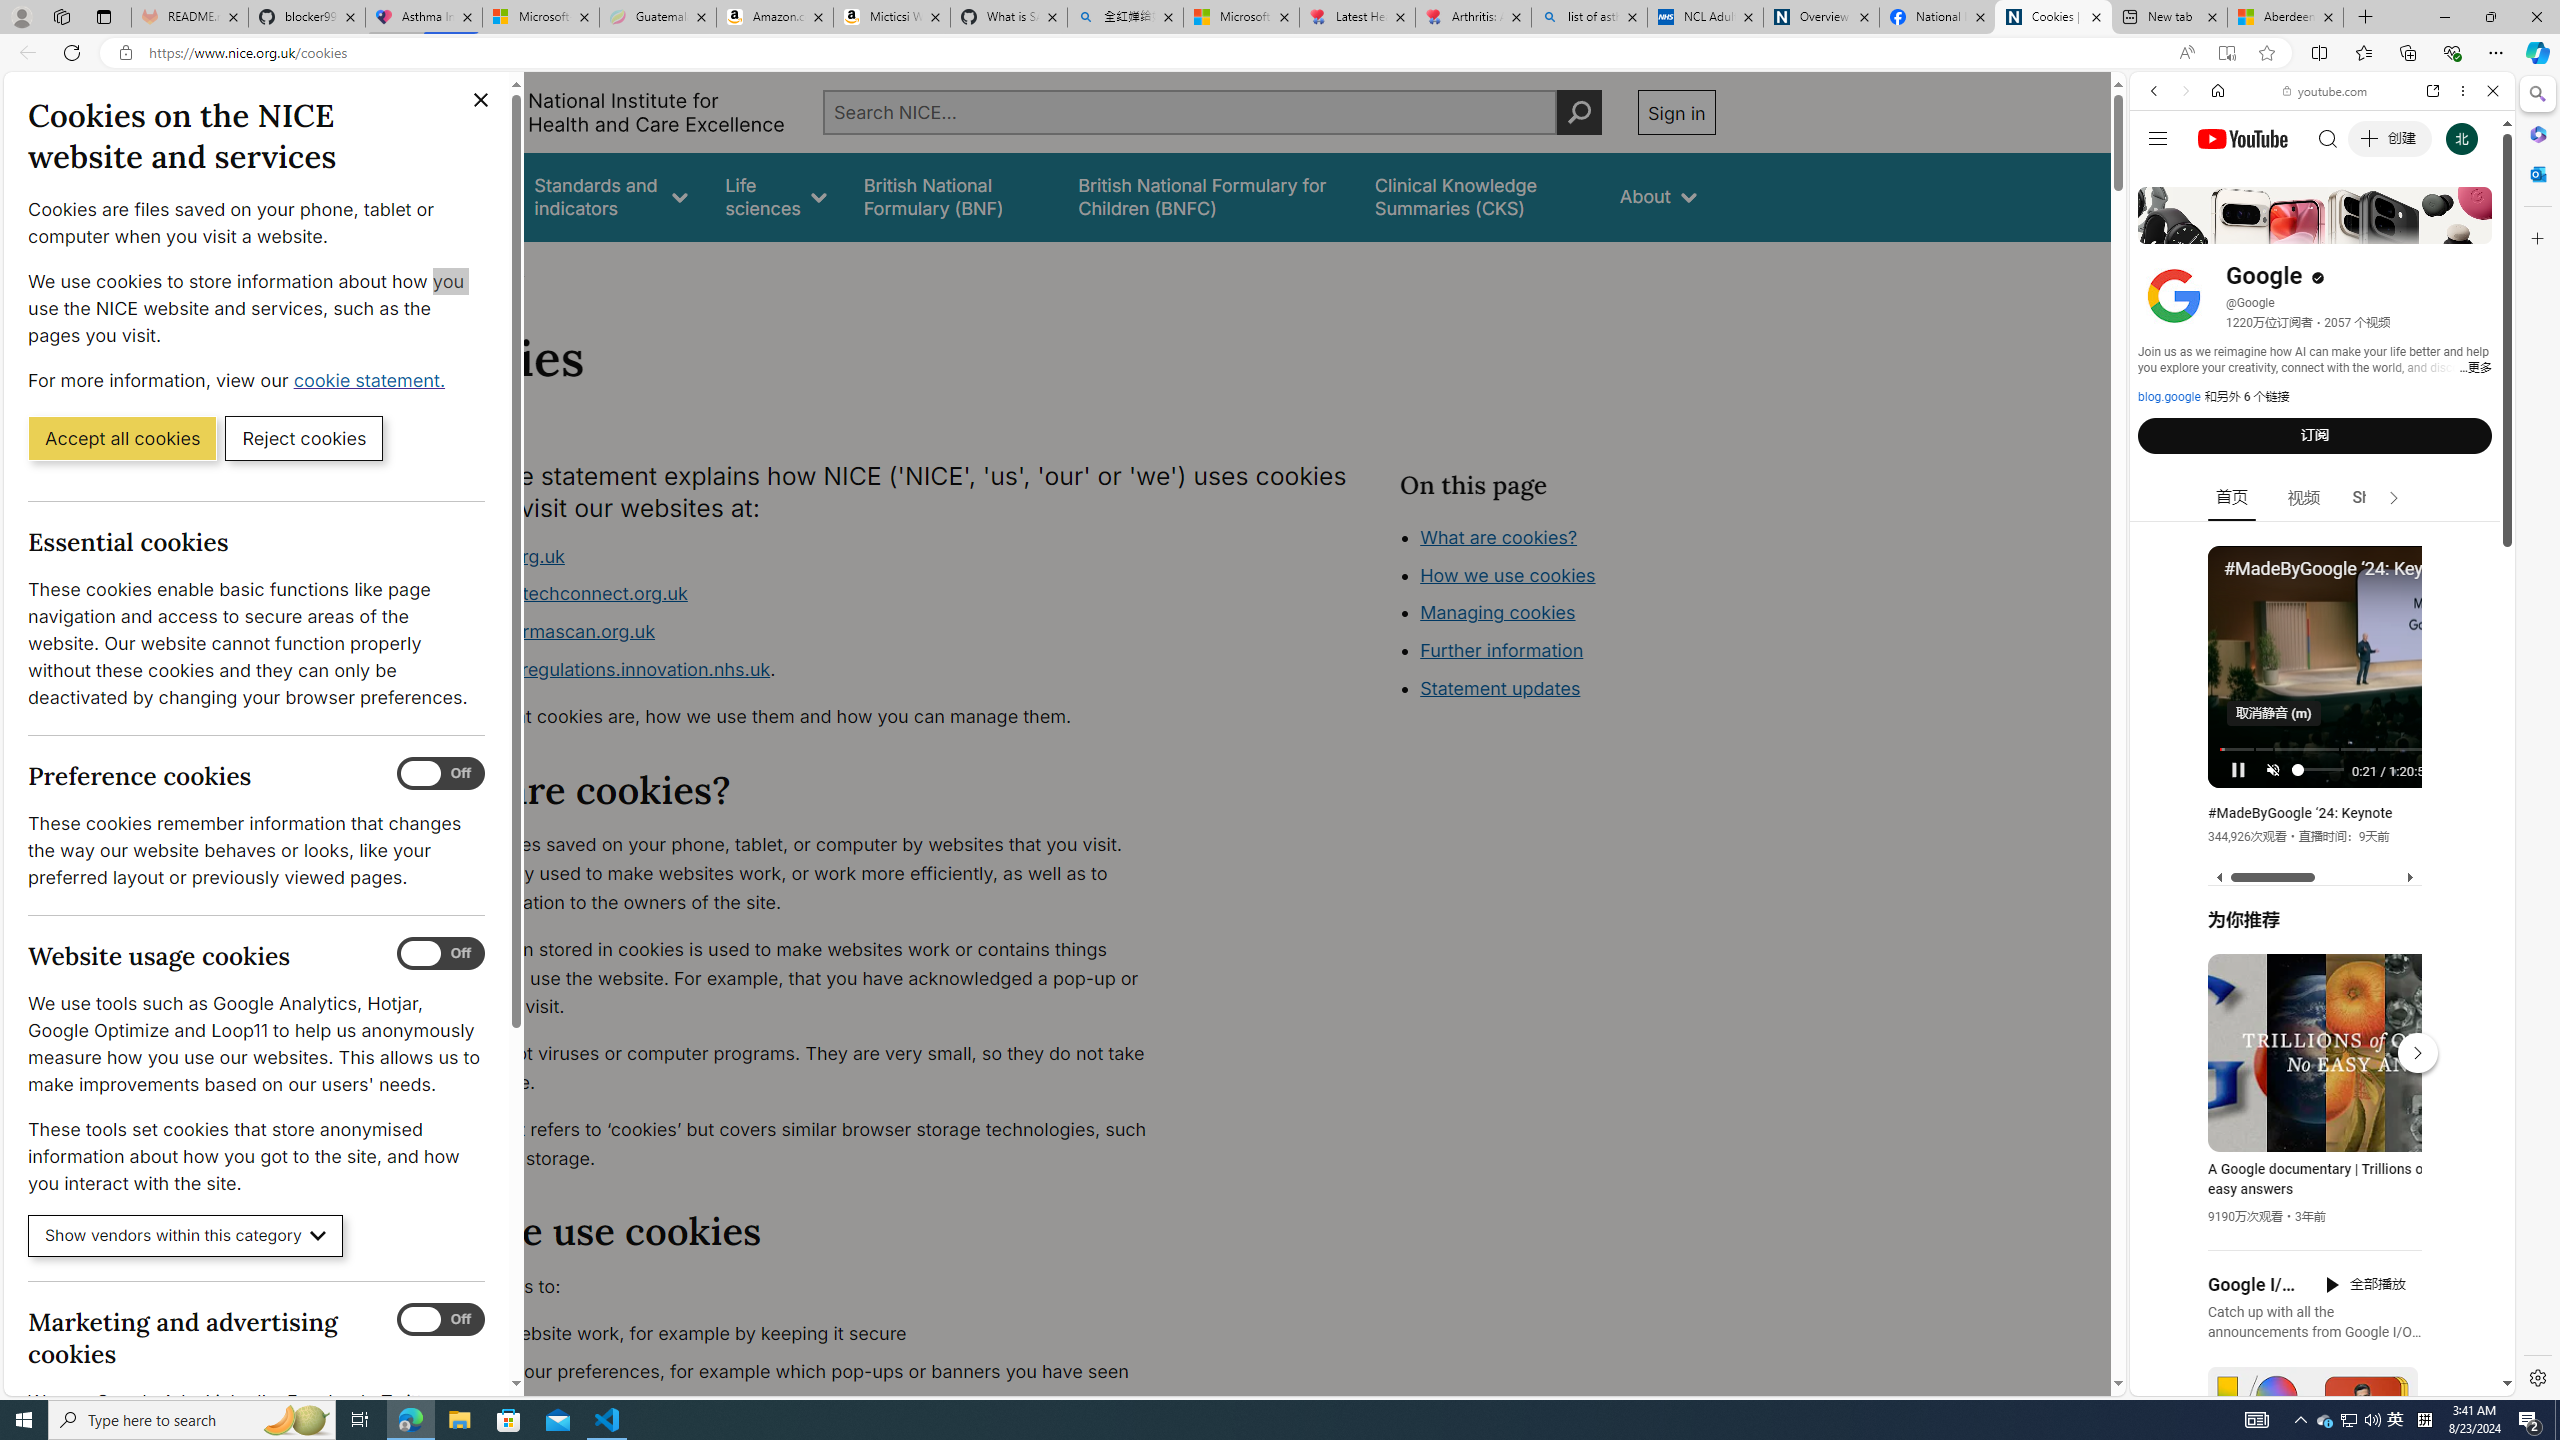 The height and width of the screenshot is (1440, 2560). I want to click on Marketing and advertising cookies, so click(441, 1320).